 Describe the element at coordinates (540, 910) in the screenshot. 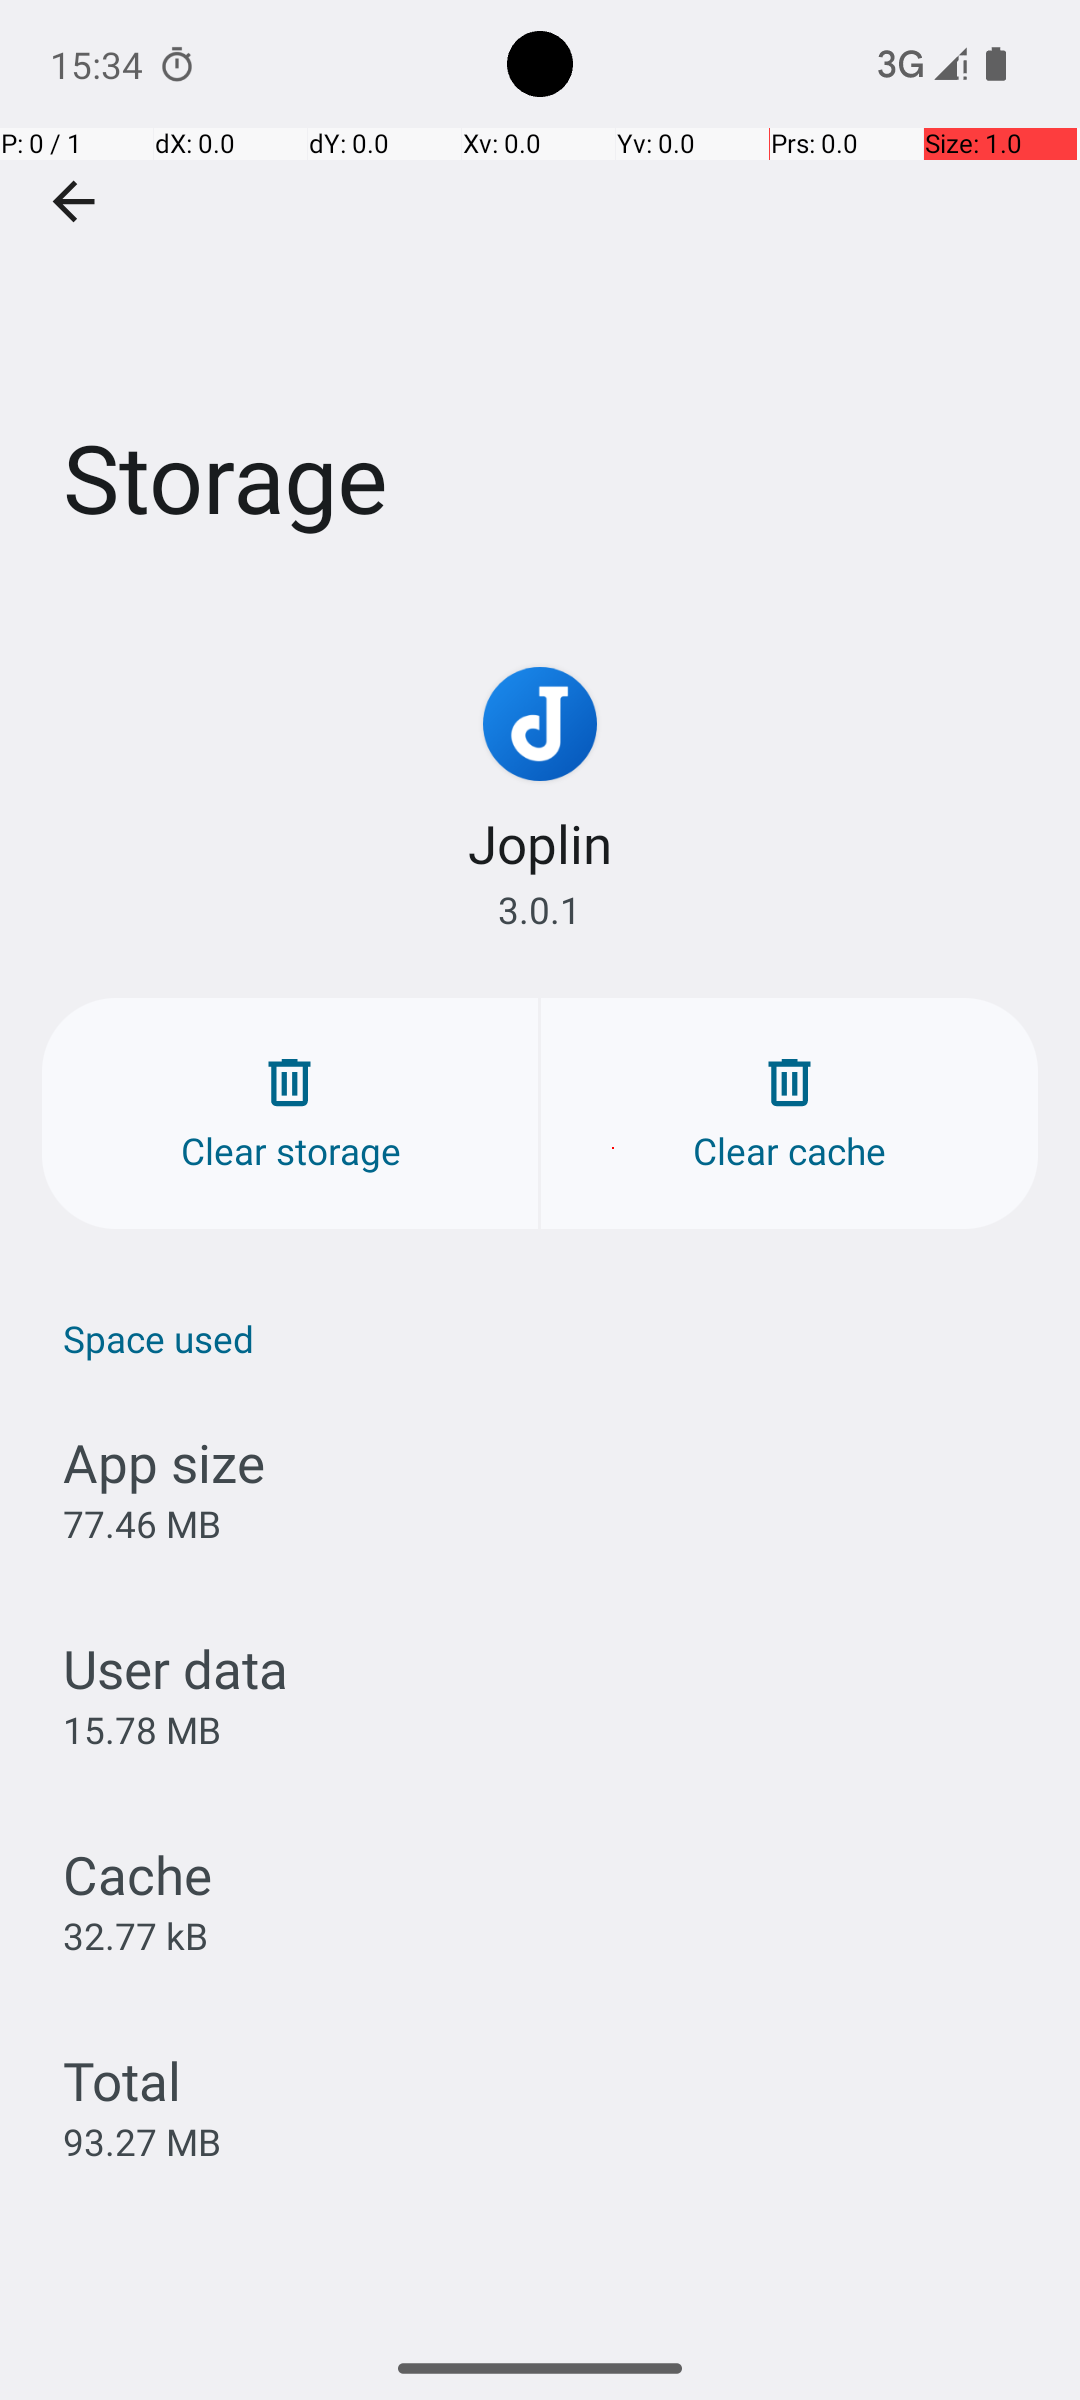

I see `3.0.1` at that location.